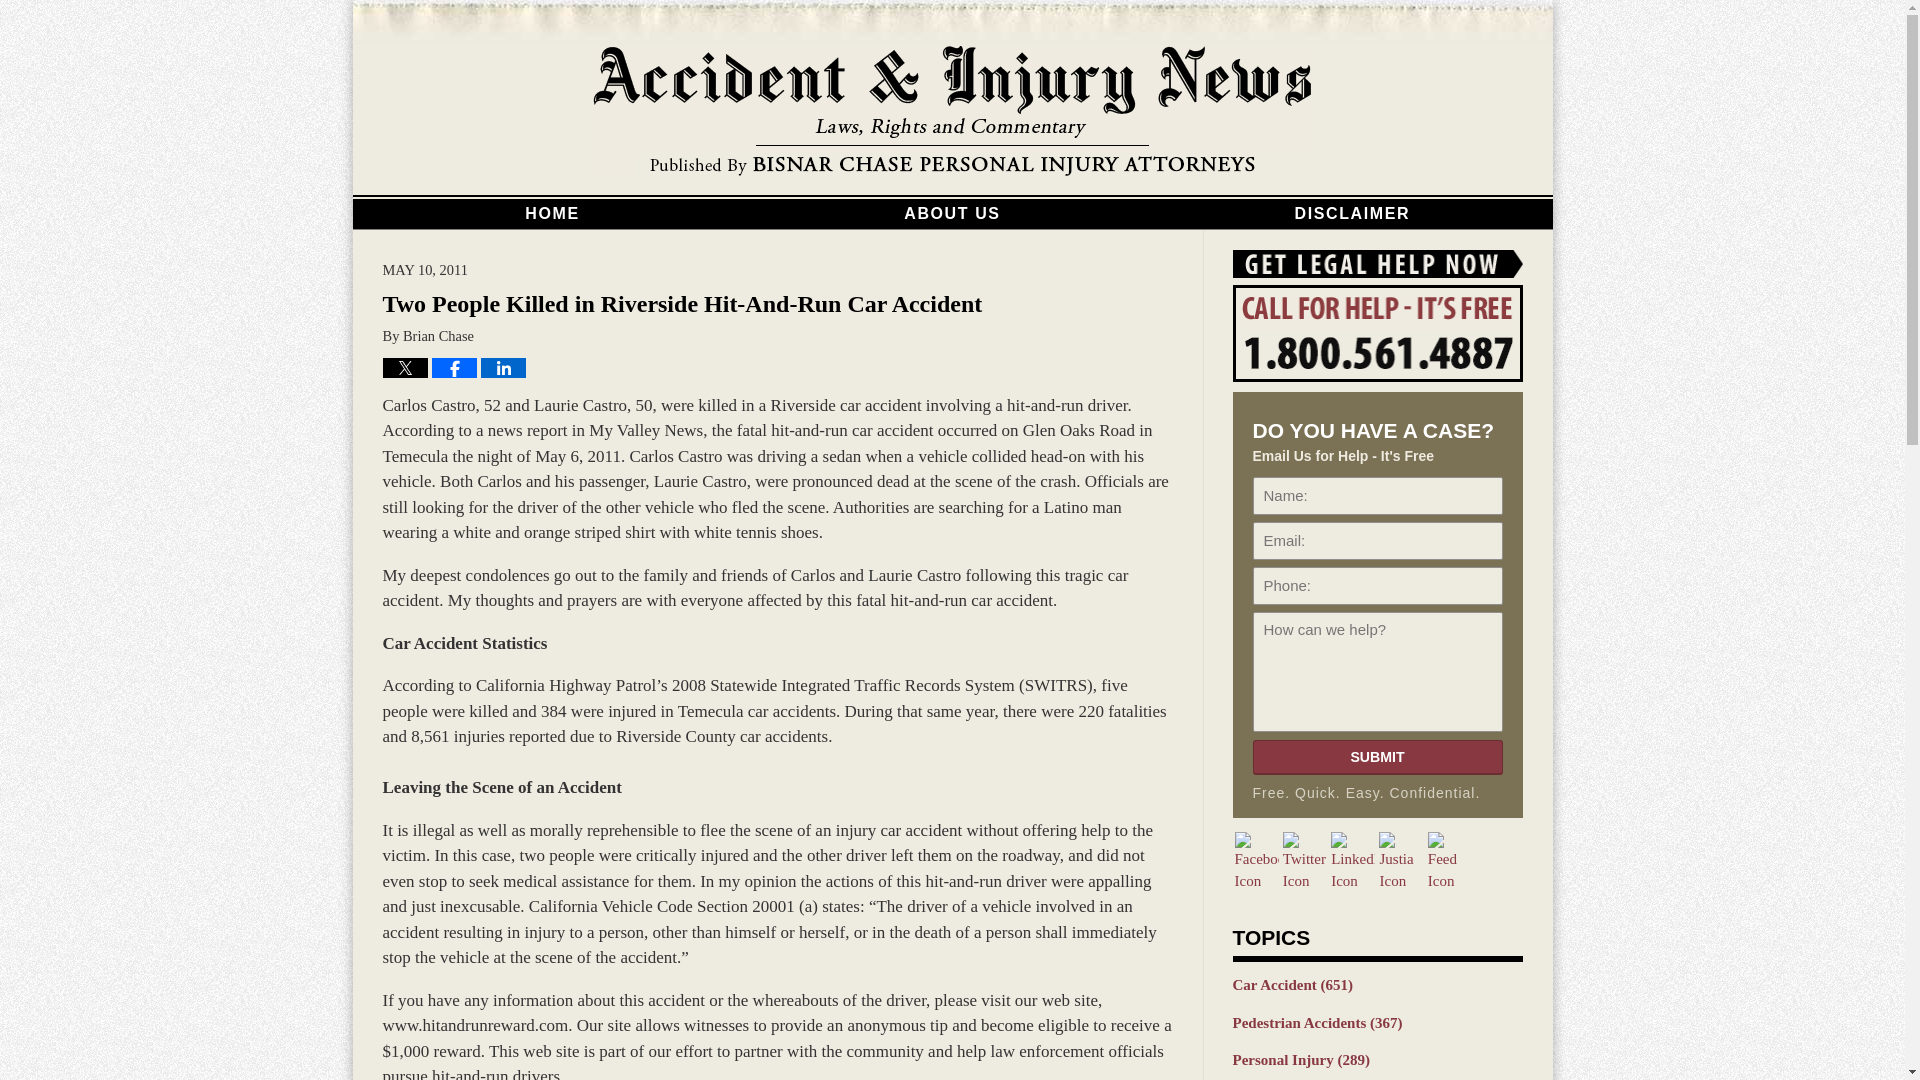  What do you see at coordinates (1376, 586) in the screenshot?
I see `Please enter a valid phone number.` at bounding box center [1376, 586].